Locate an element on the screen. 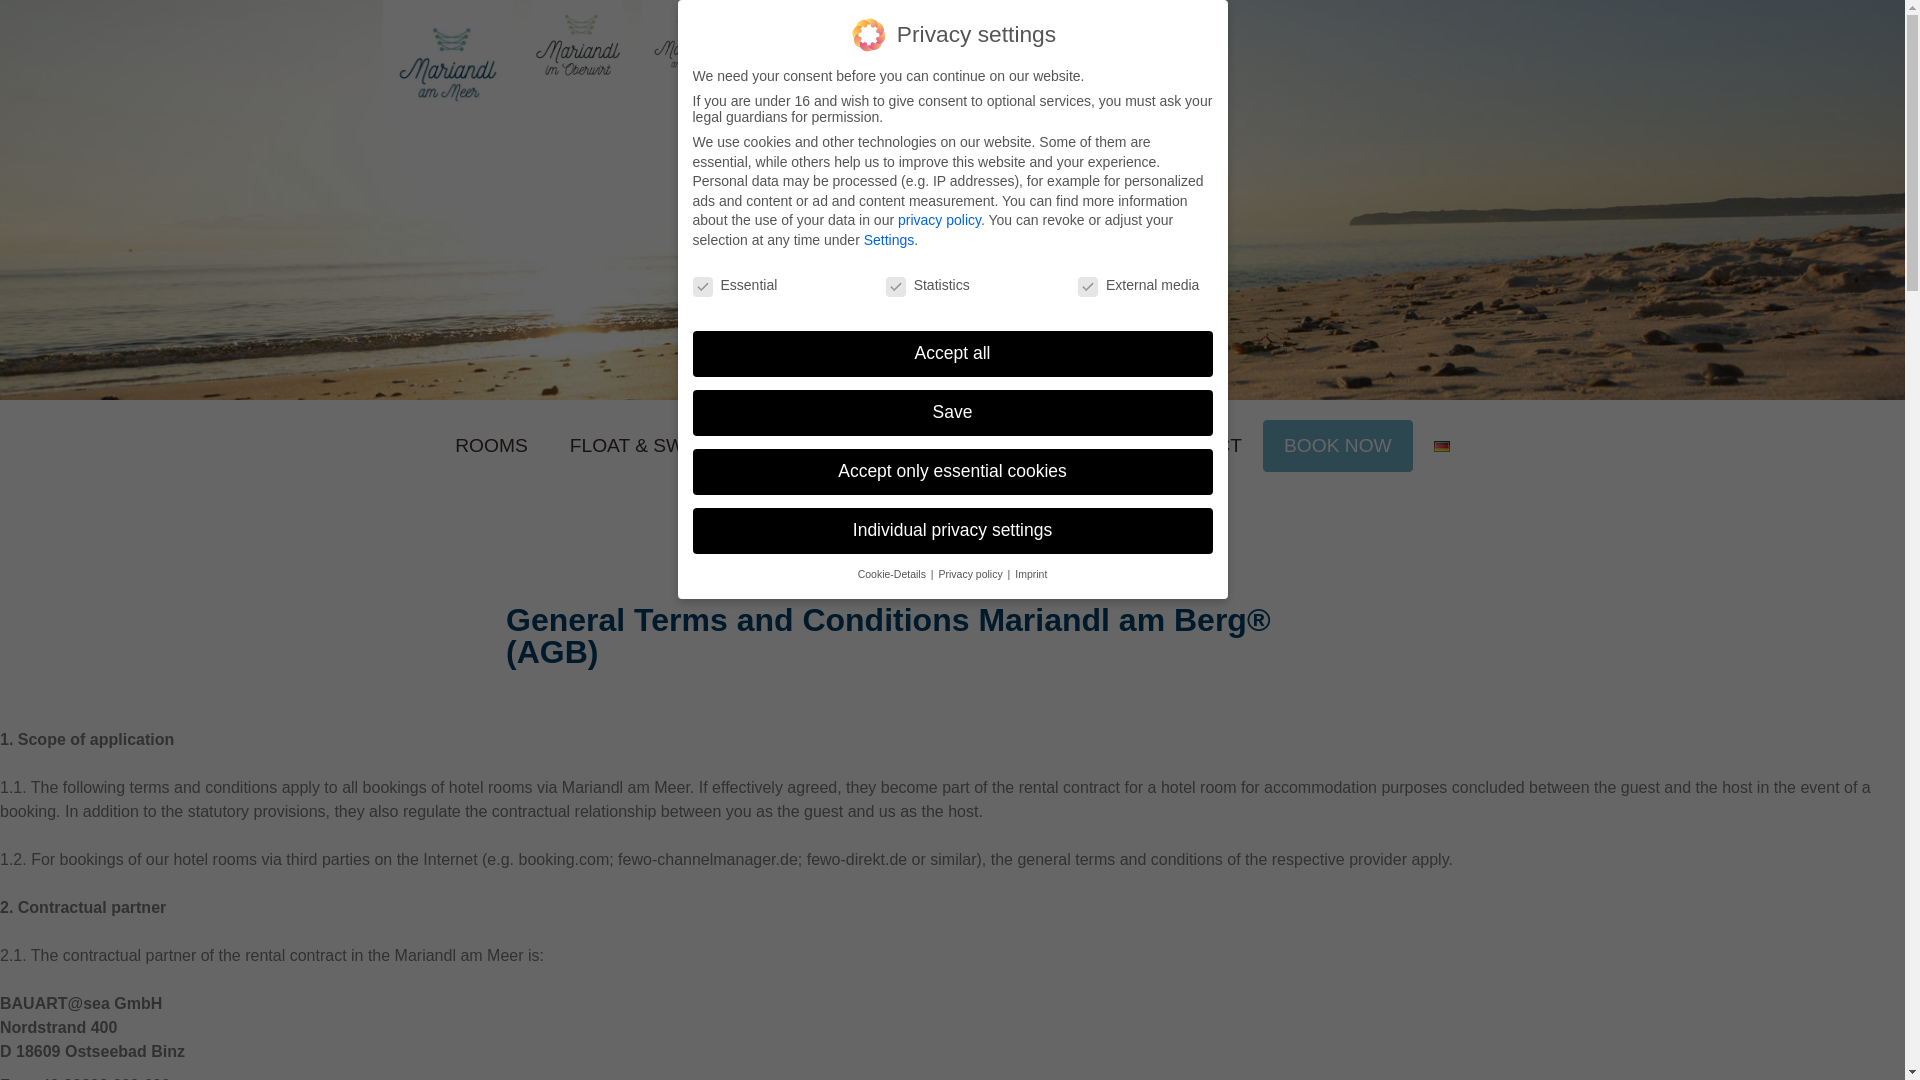  ROOMS is located at coordinates (491, 446).